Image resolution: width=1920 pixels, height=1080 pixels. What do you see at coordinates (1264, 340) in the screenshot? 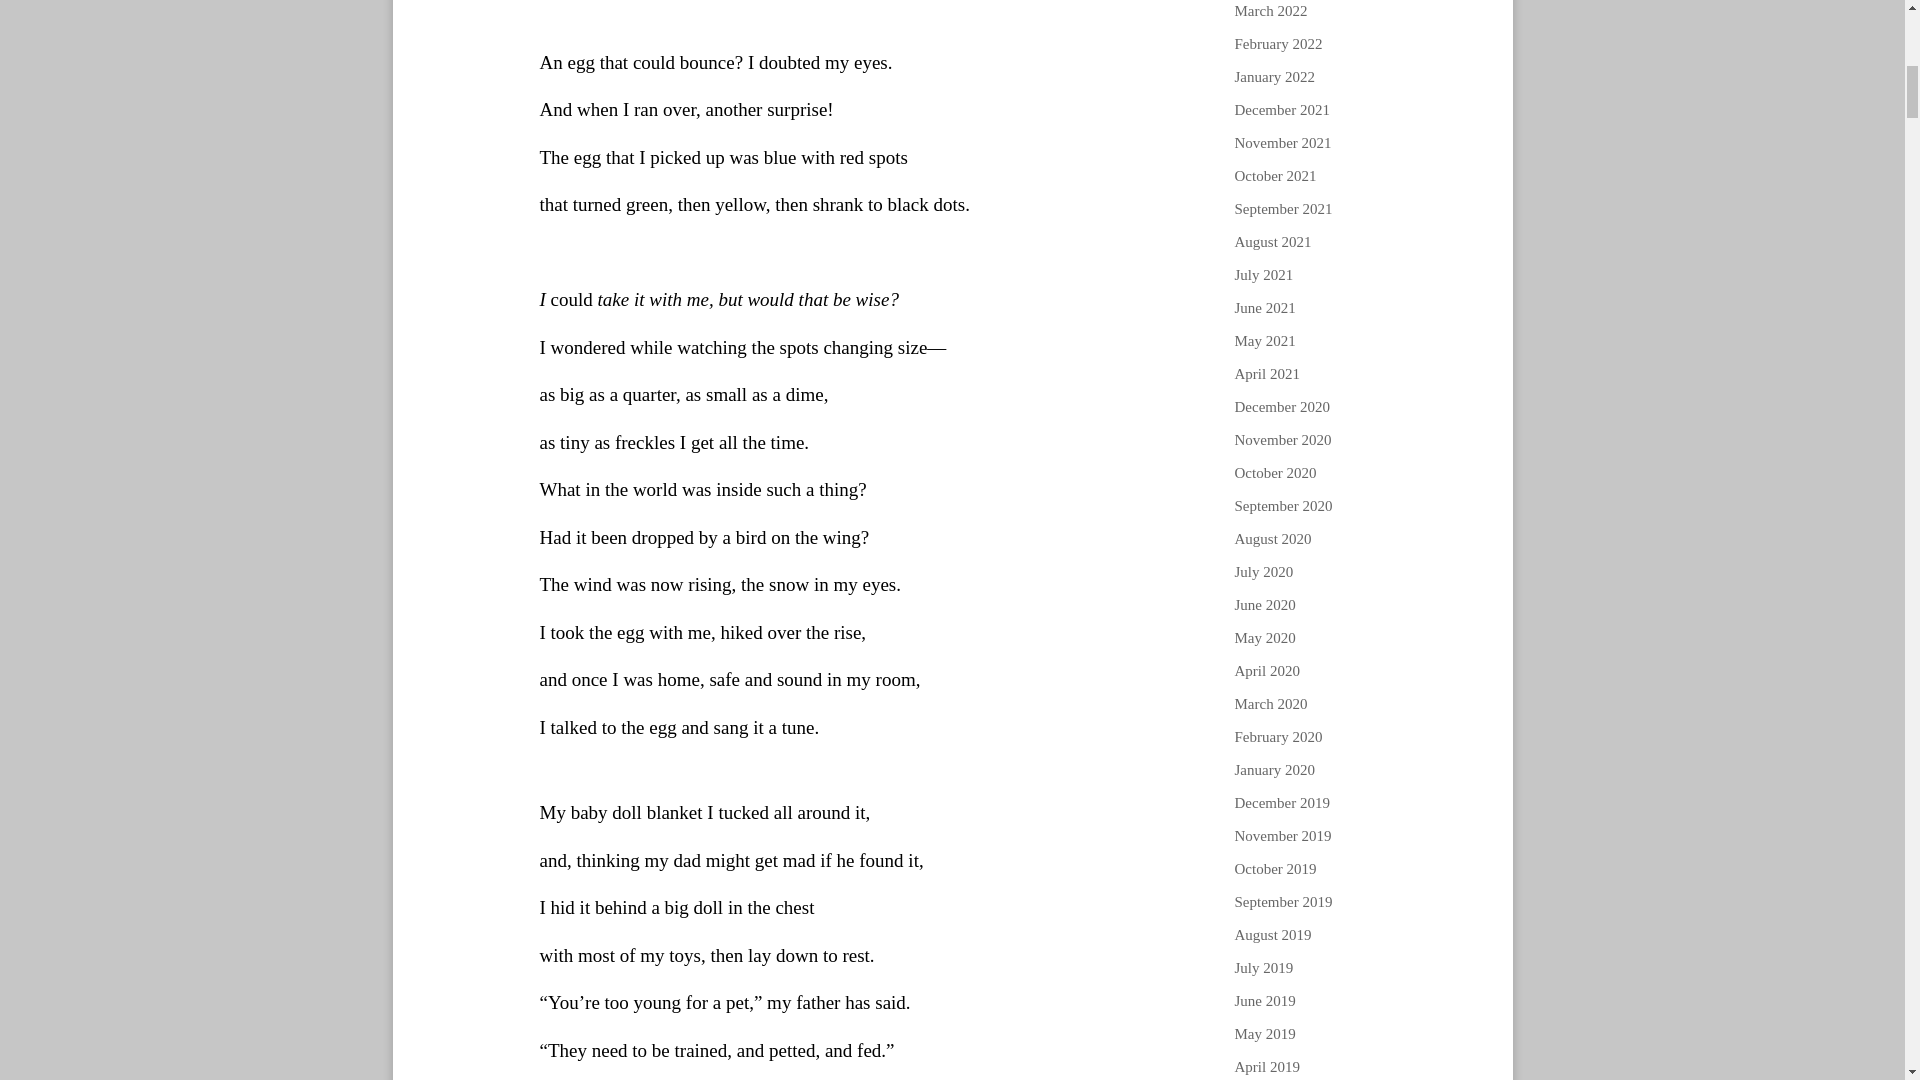
I see `May 2021` at bounding box center [1264, 340].